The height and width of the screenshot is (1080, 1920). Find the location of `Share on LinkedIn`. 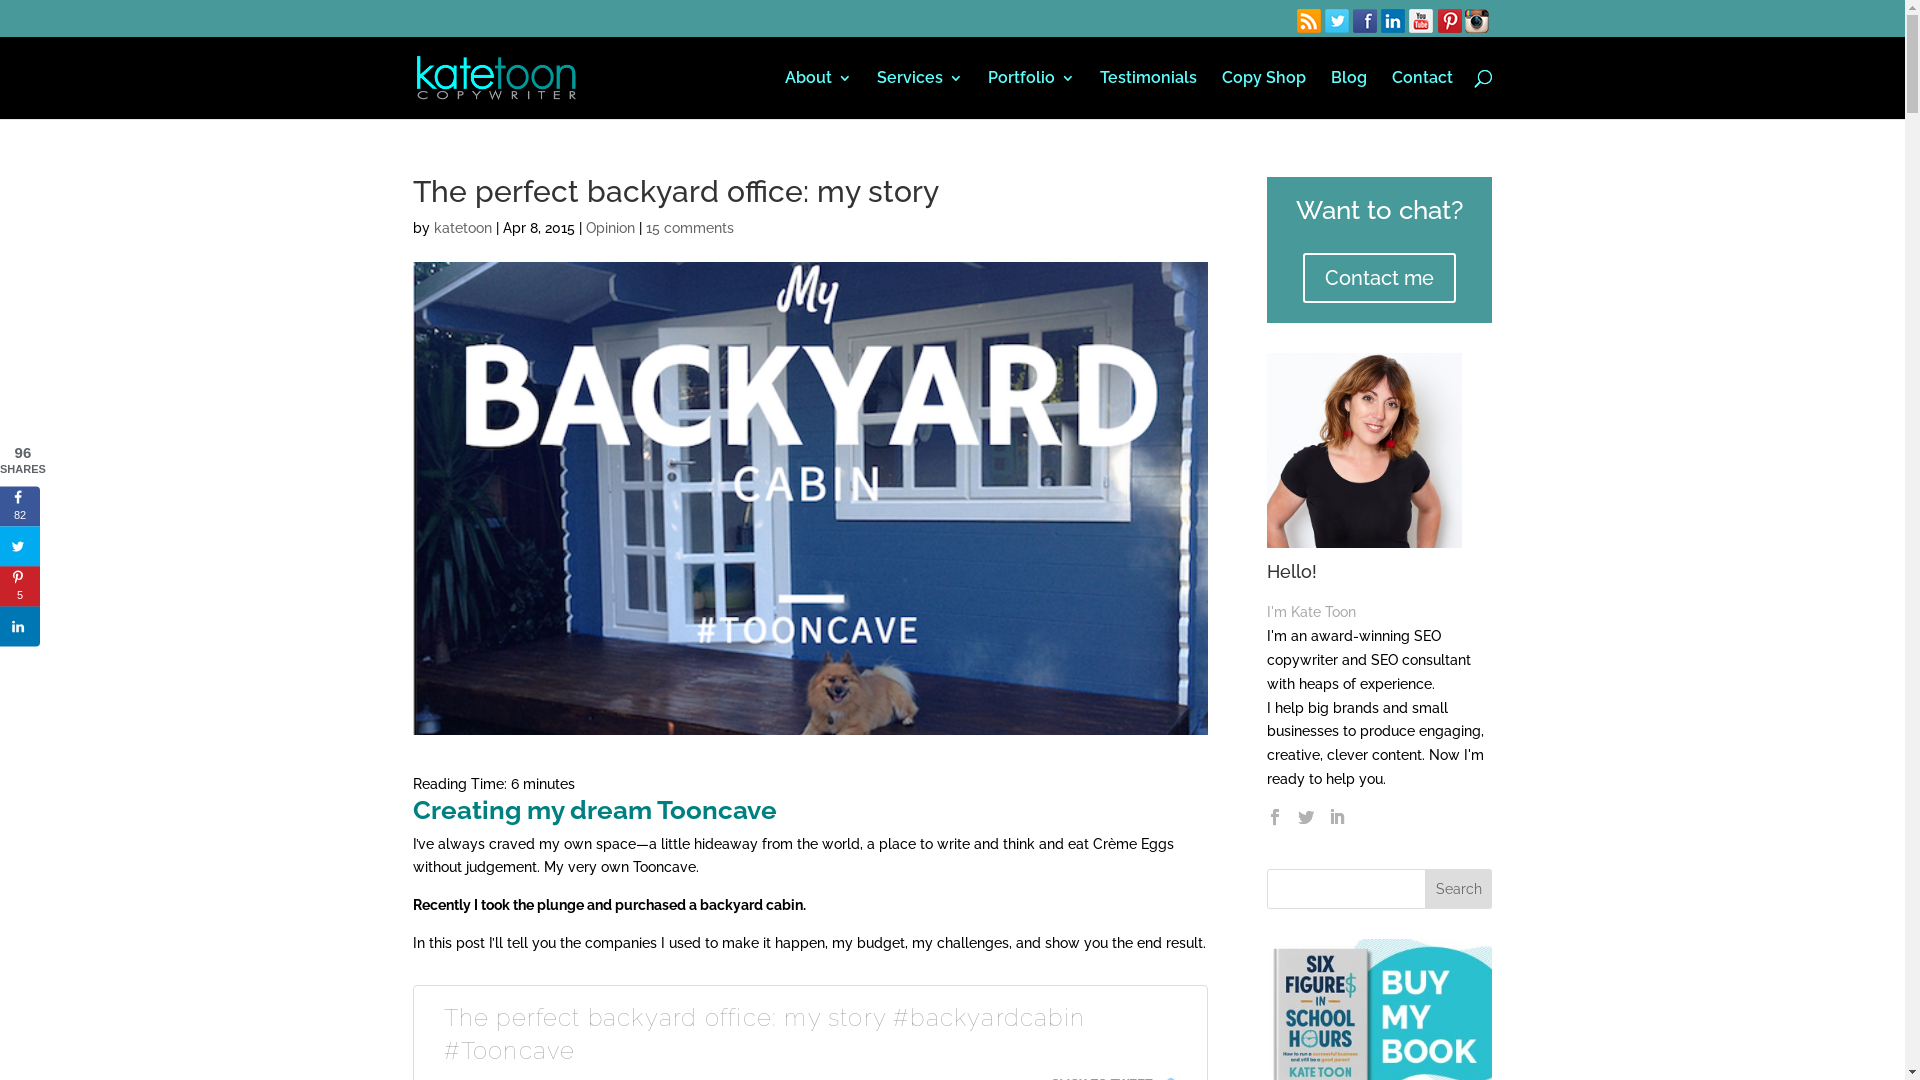

Share on LinkedIn is located at coordinates (20, 626).